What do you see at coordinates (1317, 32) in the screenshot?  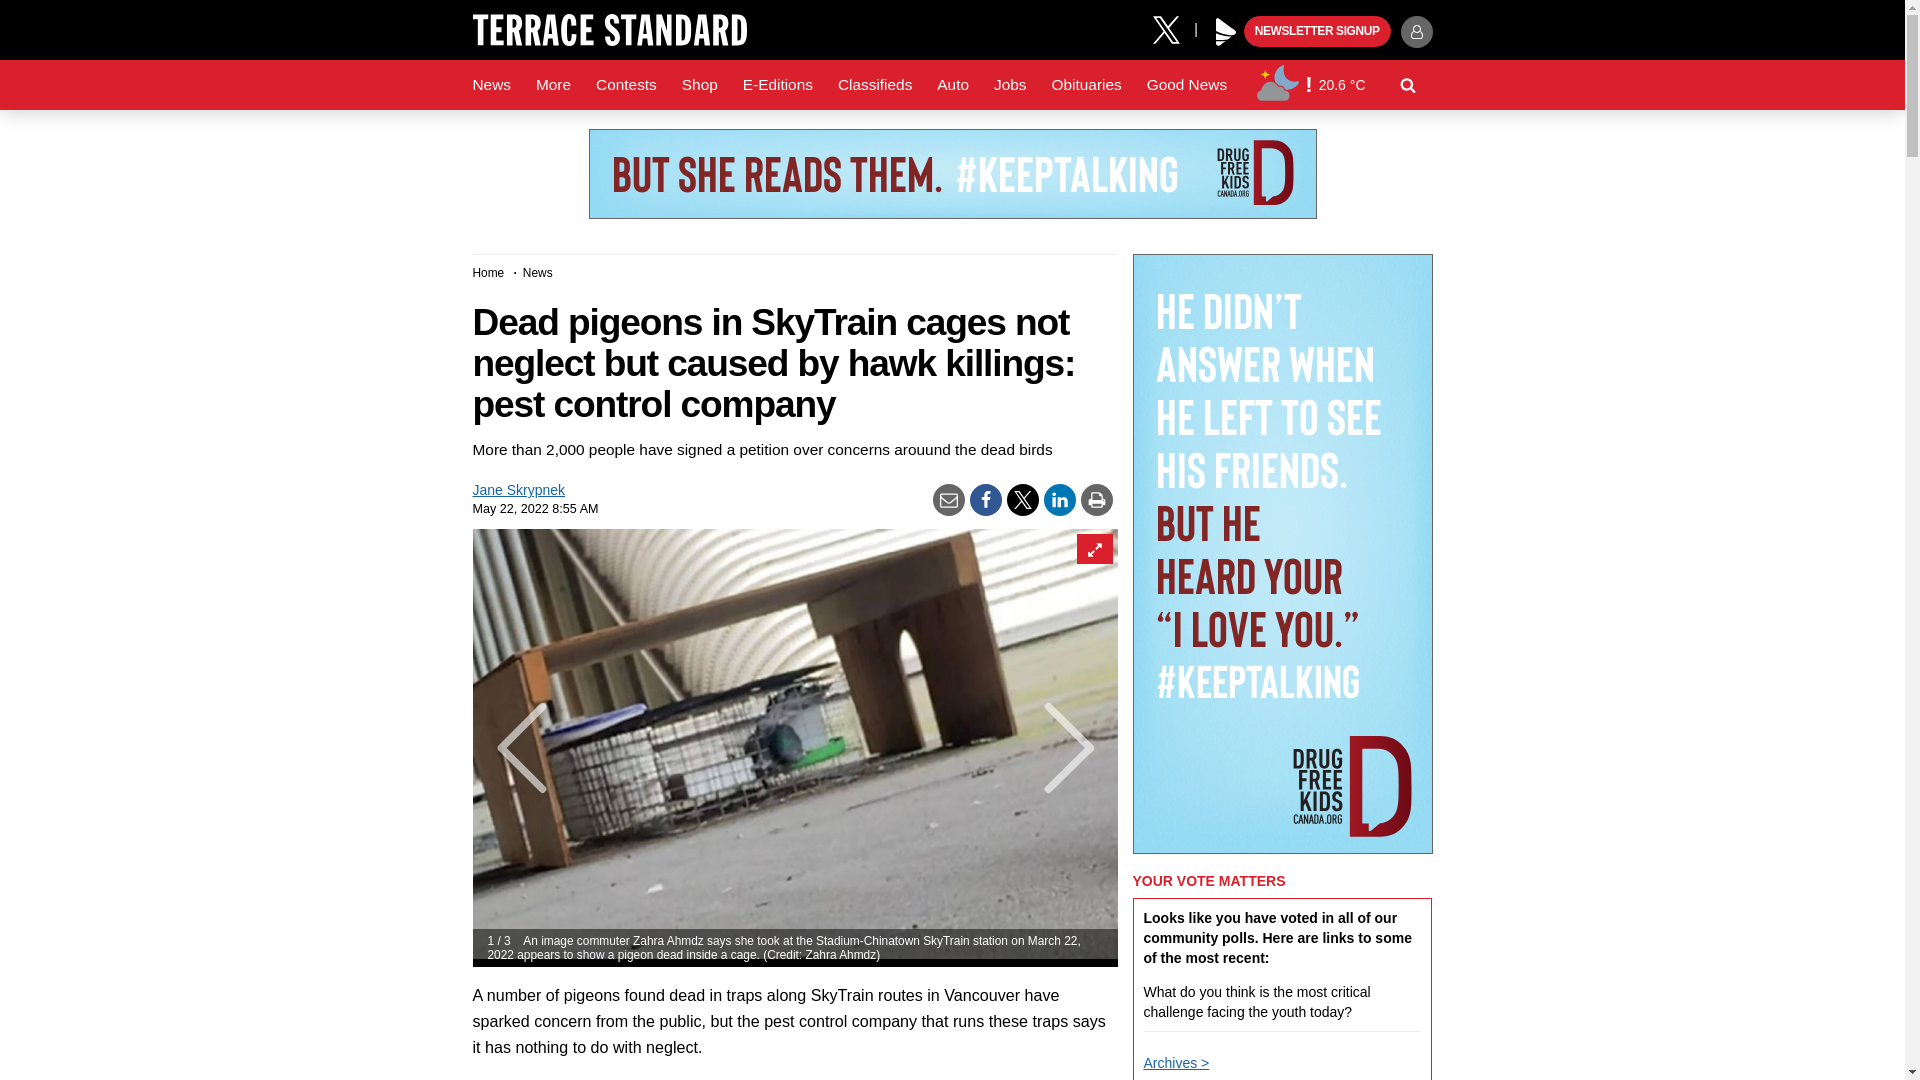 I see `NEWSLETTER SIGNUP` at bounding box center [1317, 32].